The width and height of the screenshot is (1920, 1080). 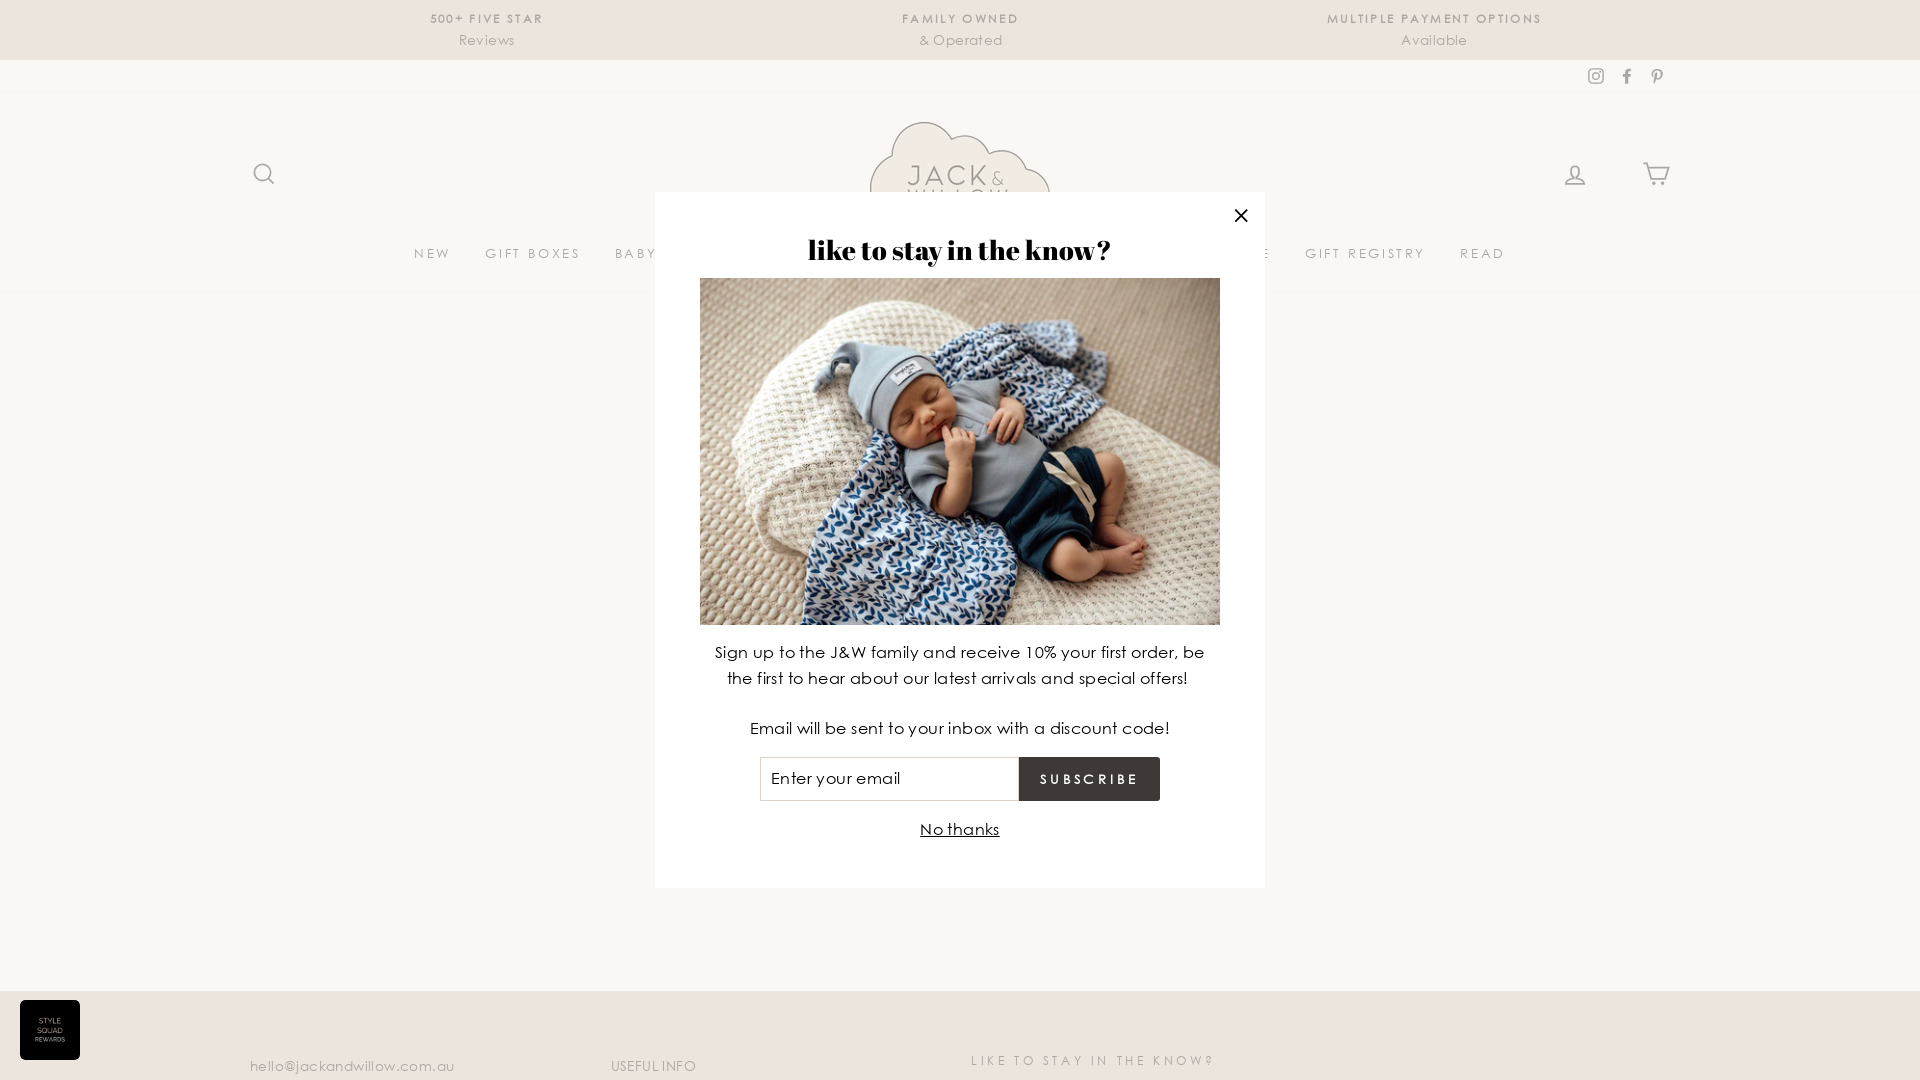 What do you see at coordinates (824, 253) in the screenshot?
I see `TOYS` at bounding box center [824, 253].